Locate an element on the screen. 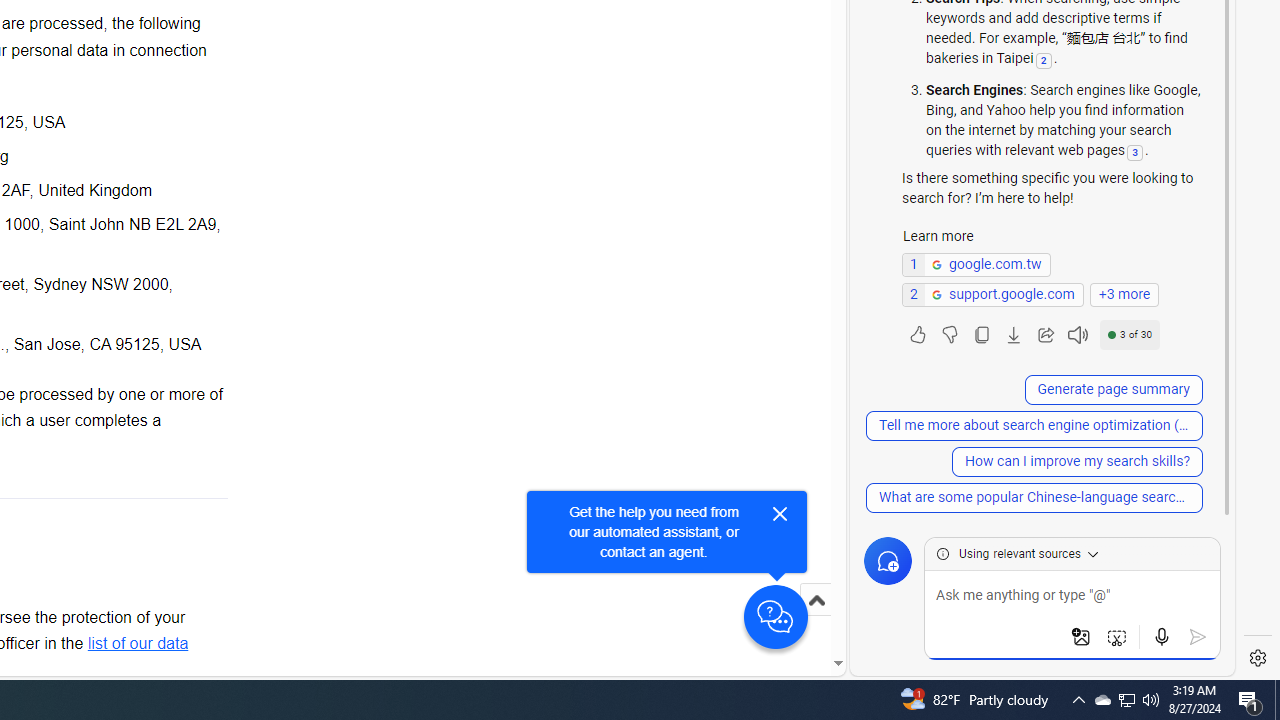 The height and width of the screenshot is (720, 1280). Scroll to top is located at coordinates (816, 620).